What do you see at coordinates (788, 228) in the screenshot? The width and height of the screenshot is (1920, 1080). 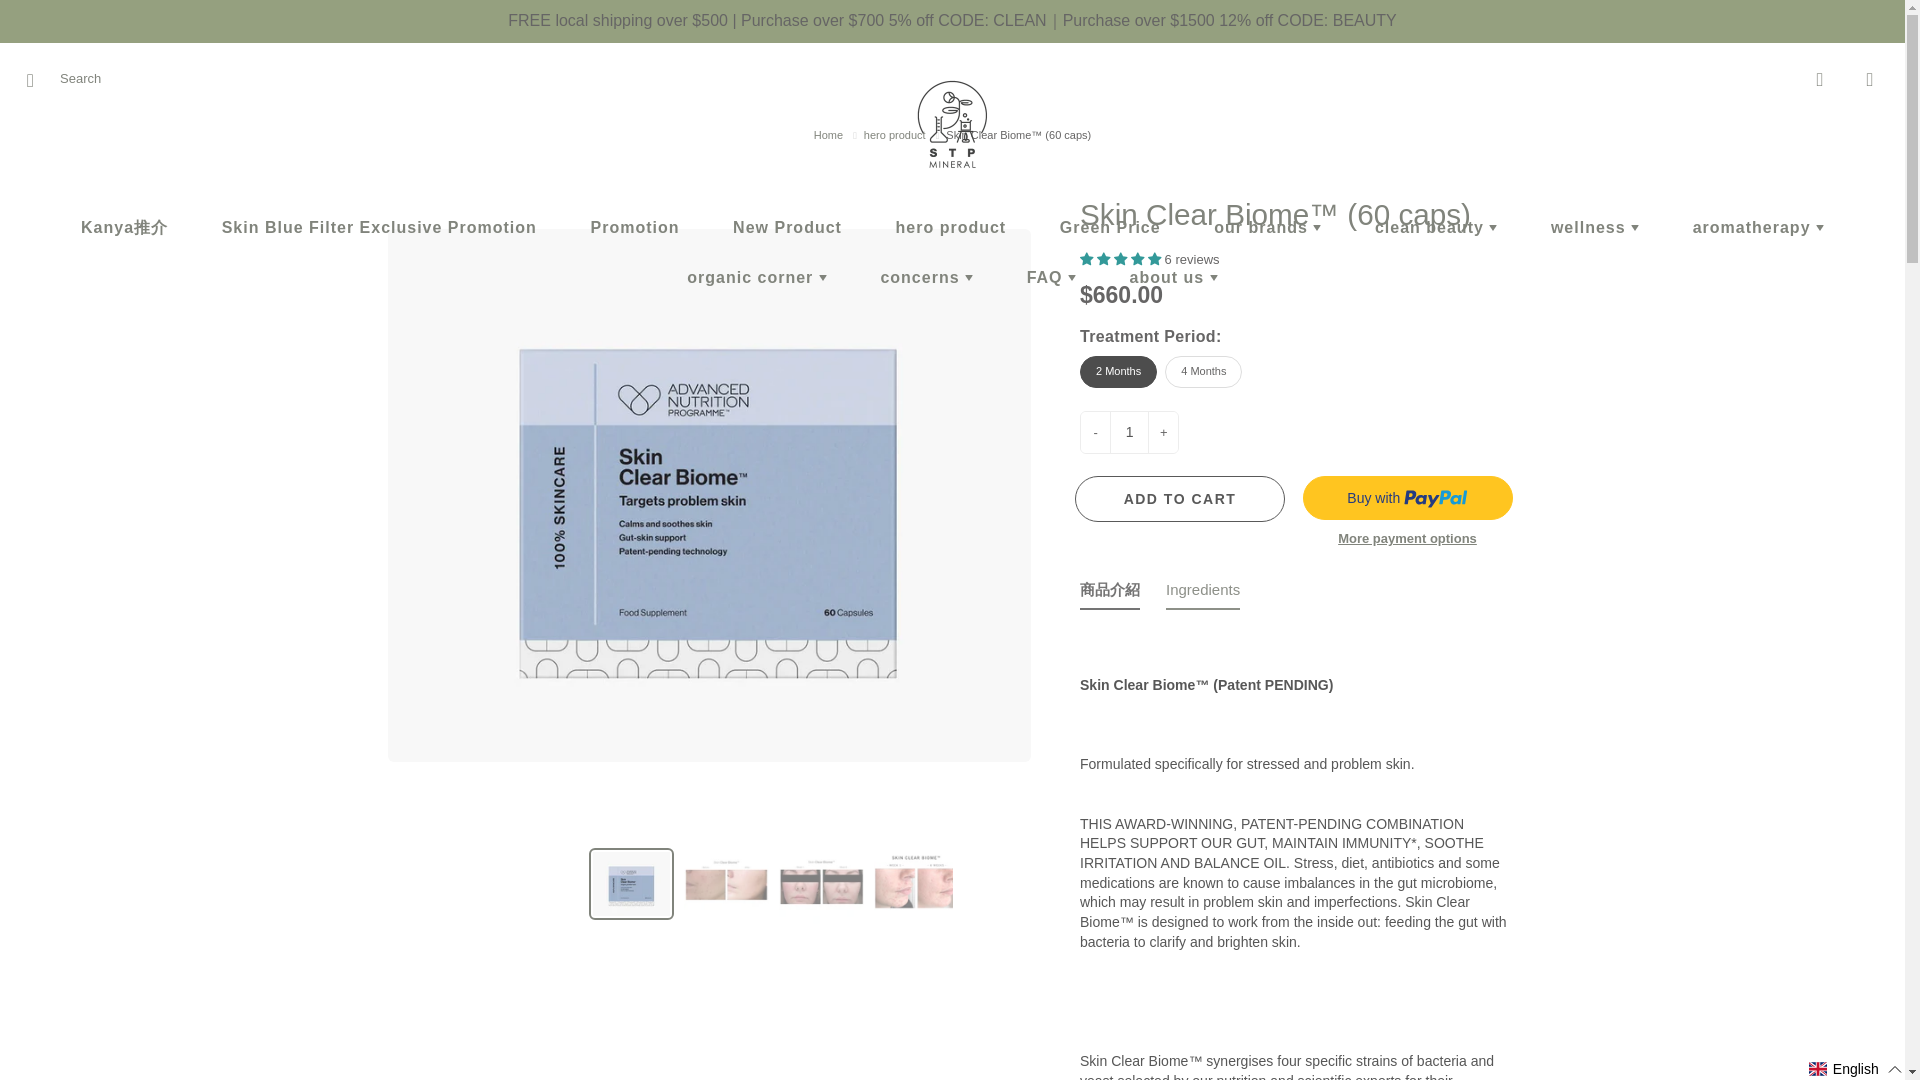 I see `New Product` at bounding box center [788, 228].